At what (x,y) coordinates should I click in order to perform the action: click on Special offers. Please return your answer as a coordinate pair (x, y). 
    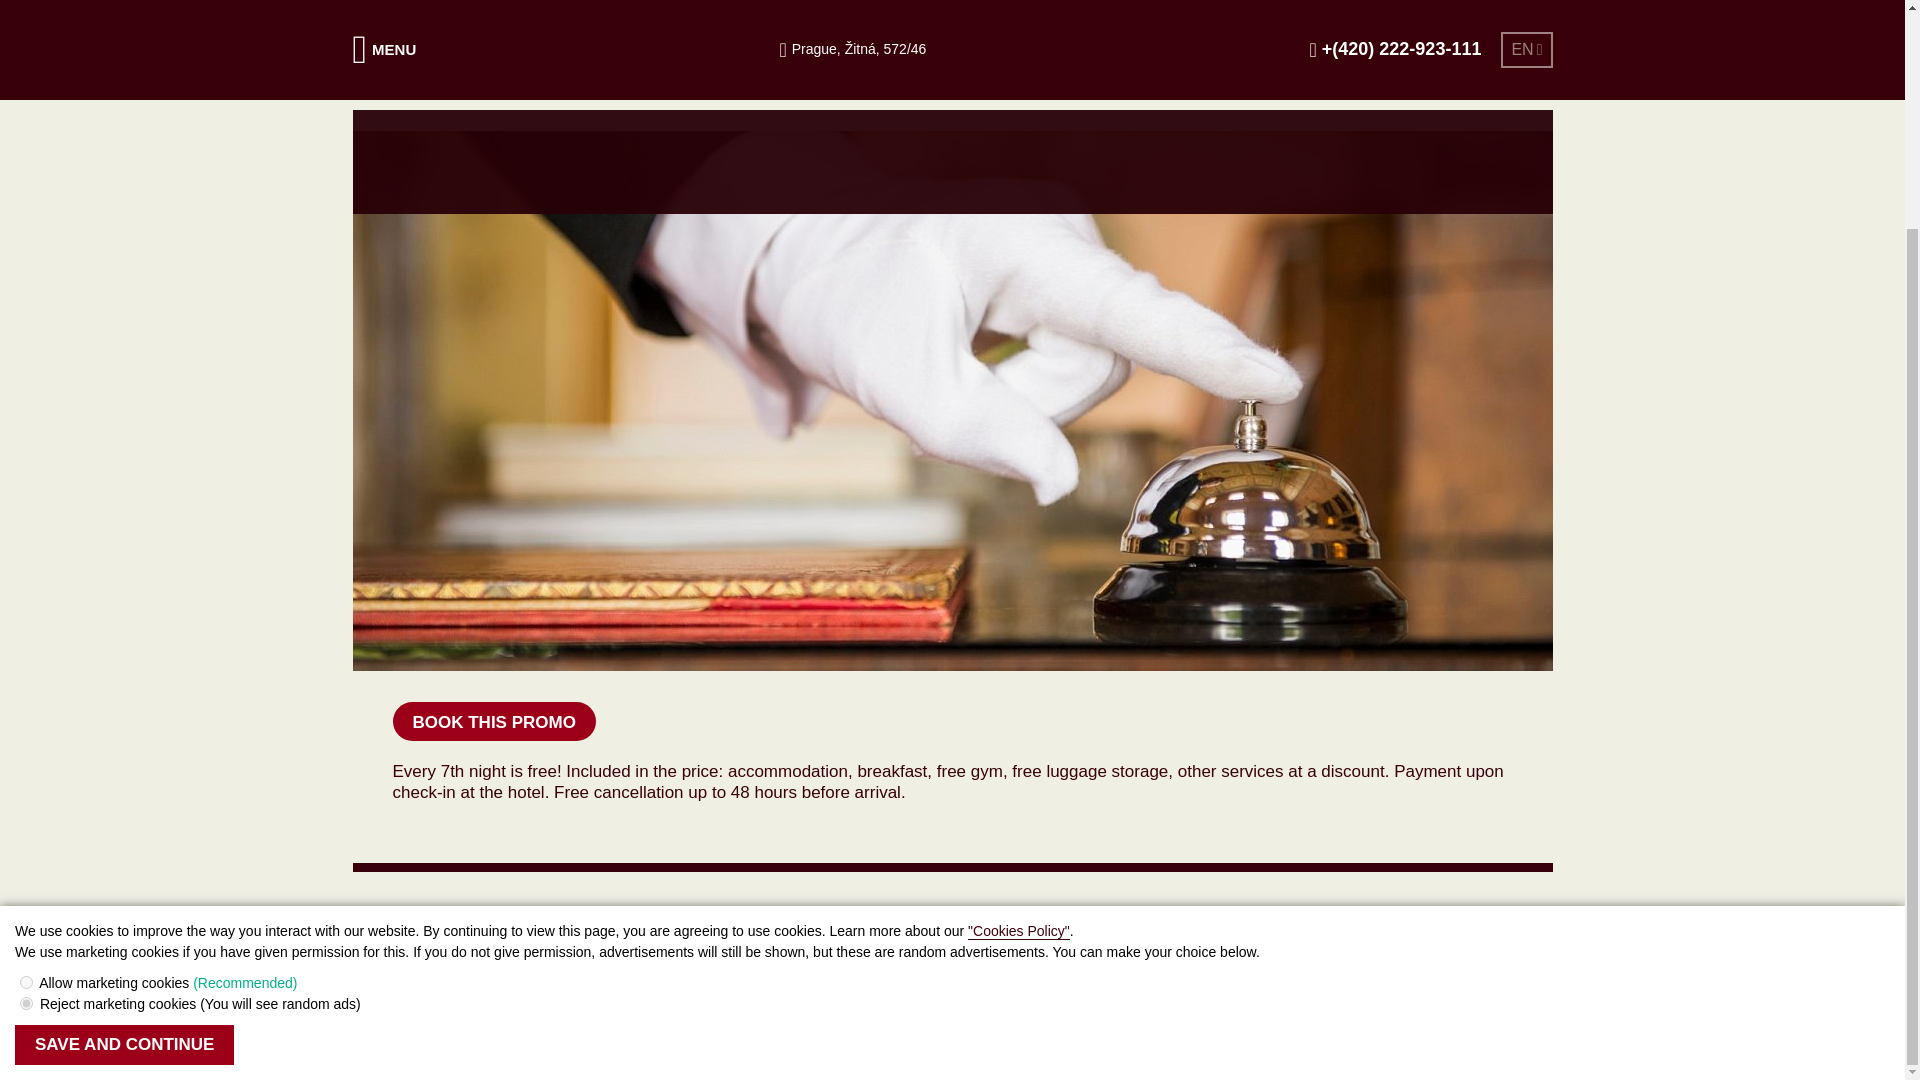
    Looking at the image, I should click on (478, 67).